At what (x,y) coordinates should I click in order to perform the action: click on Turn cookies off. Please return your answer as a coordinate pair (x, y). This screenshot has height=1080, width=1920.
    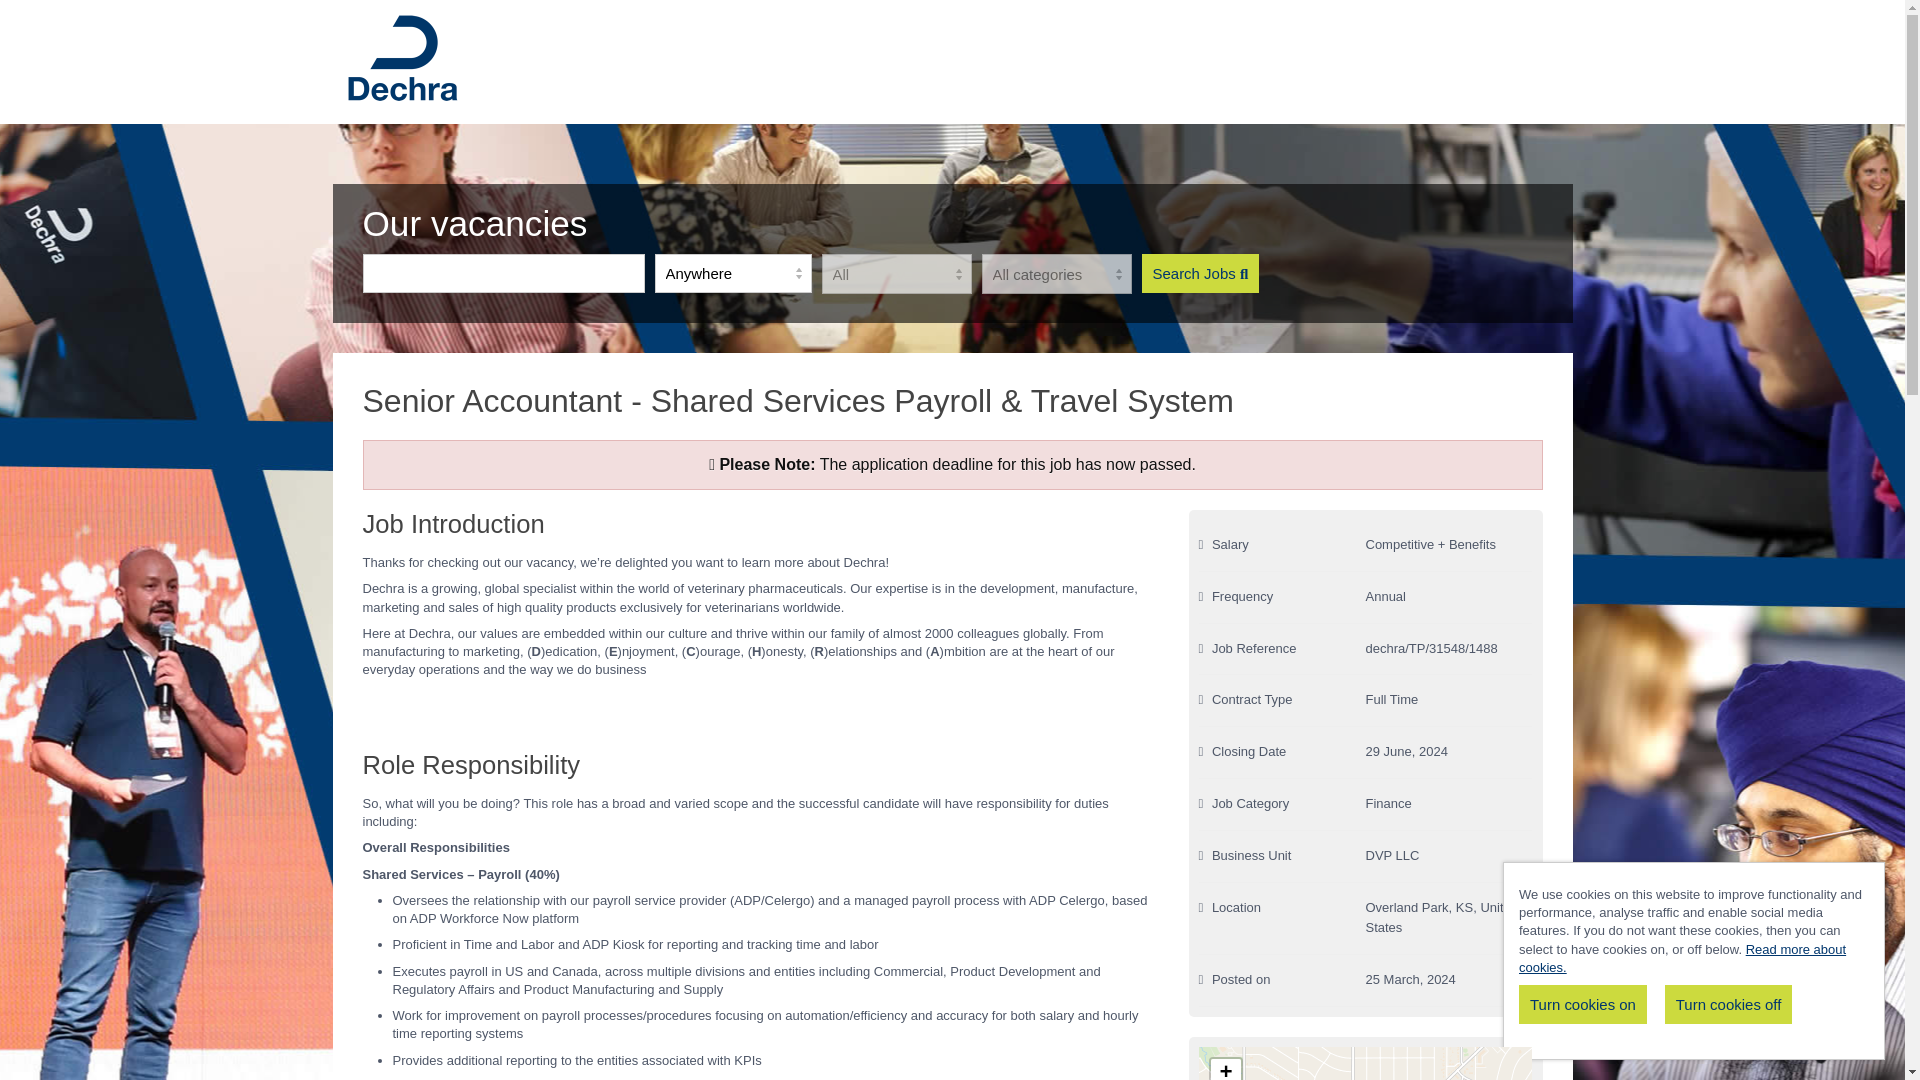
    Looking at the image, I should click on (1728, 1004).